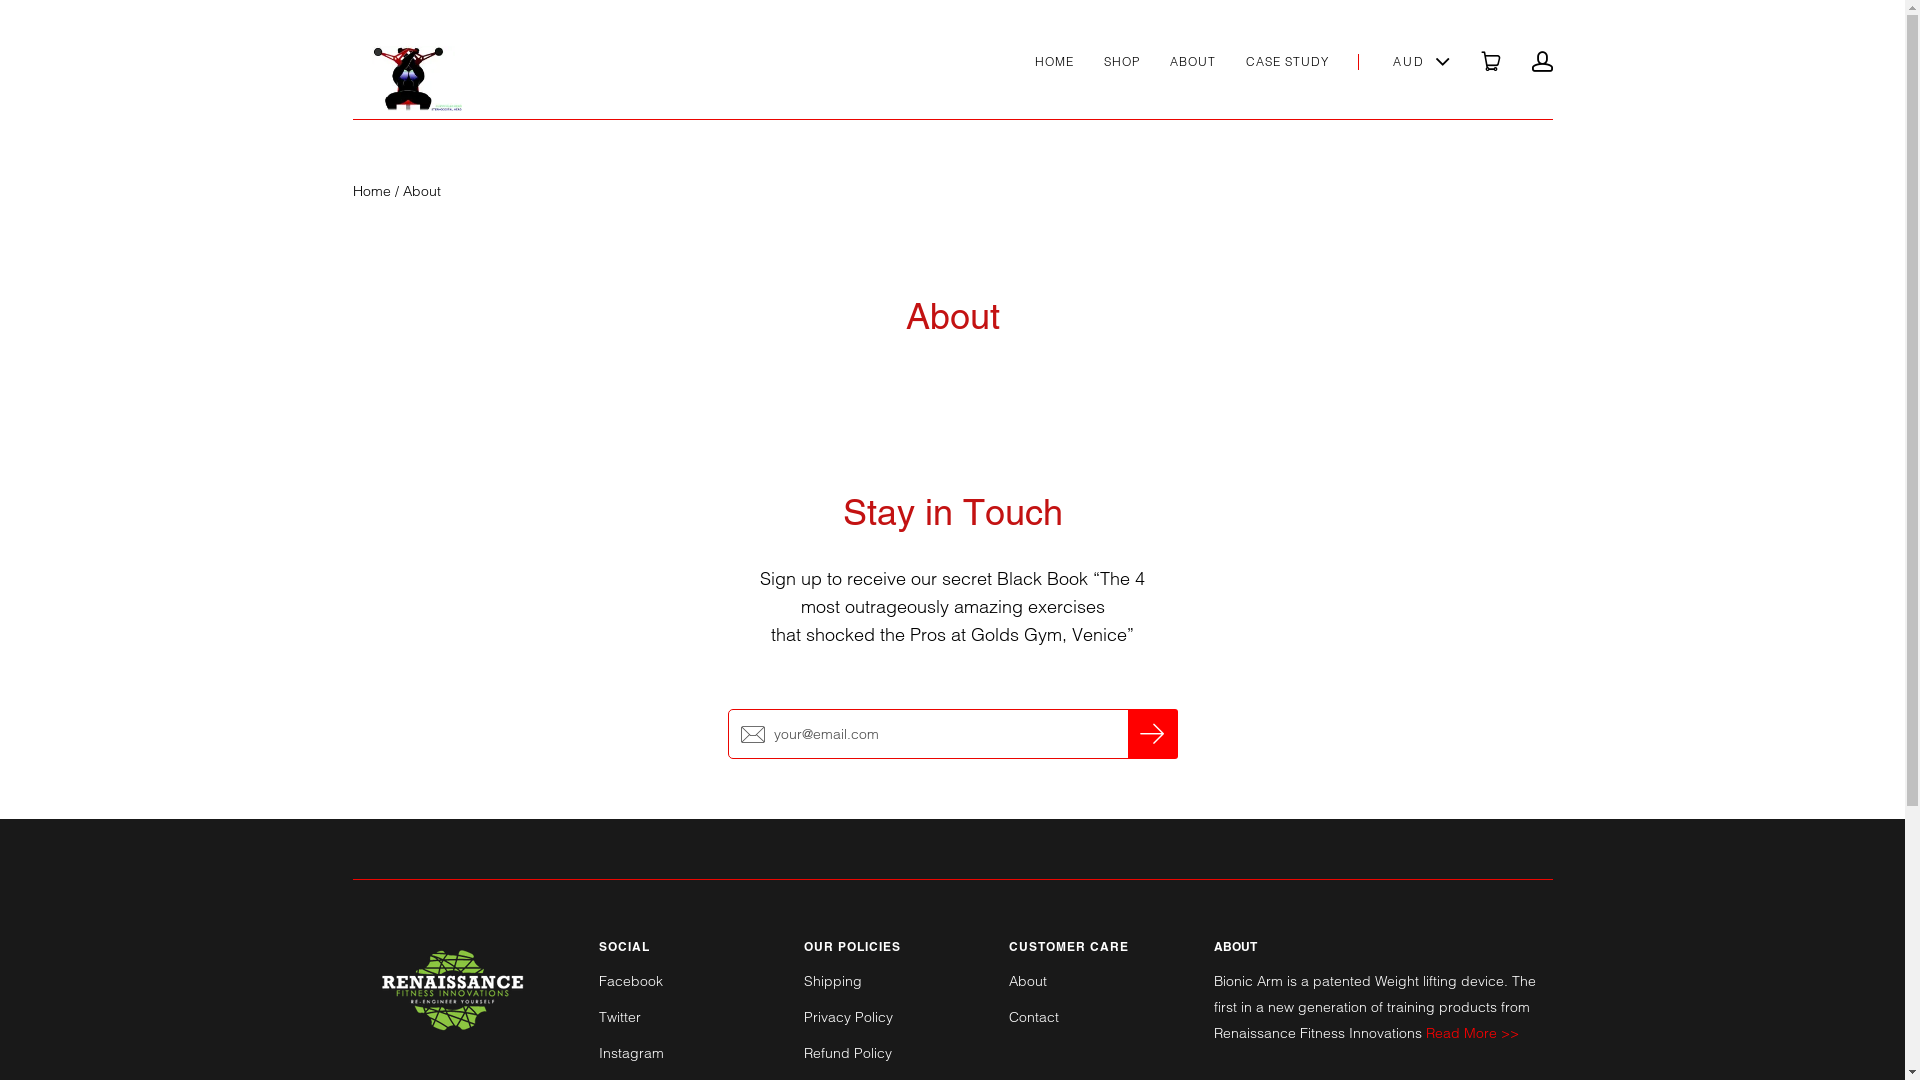 This screenshot has height=1080, width=1920. I want to click on SHOP, so click(1122, 62).